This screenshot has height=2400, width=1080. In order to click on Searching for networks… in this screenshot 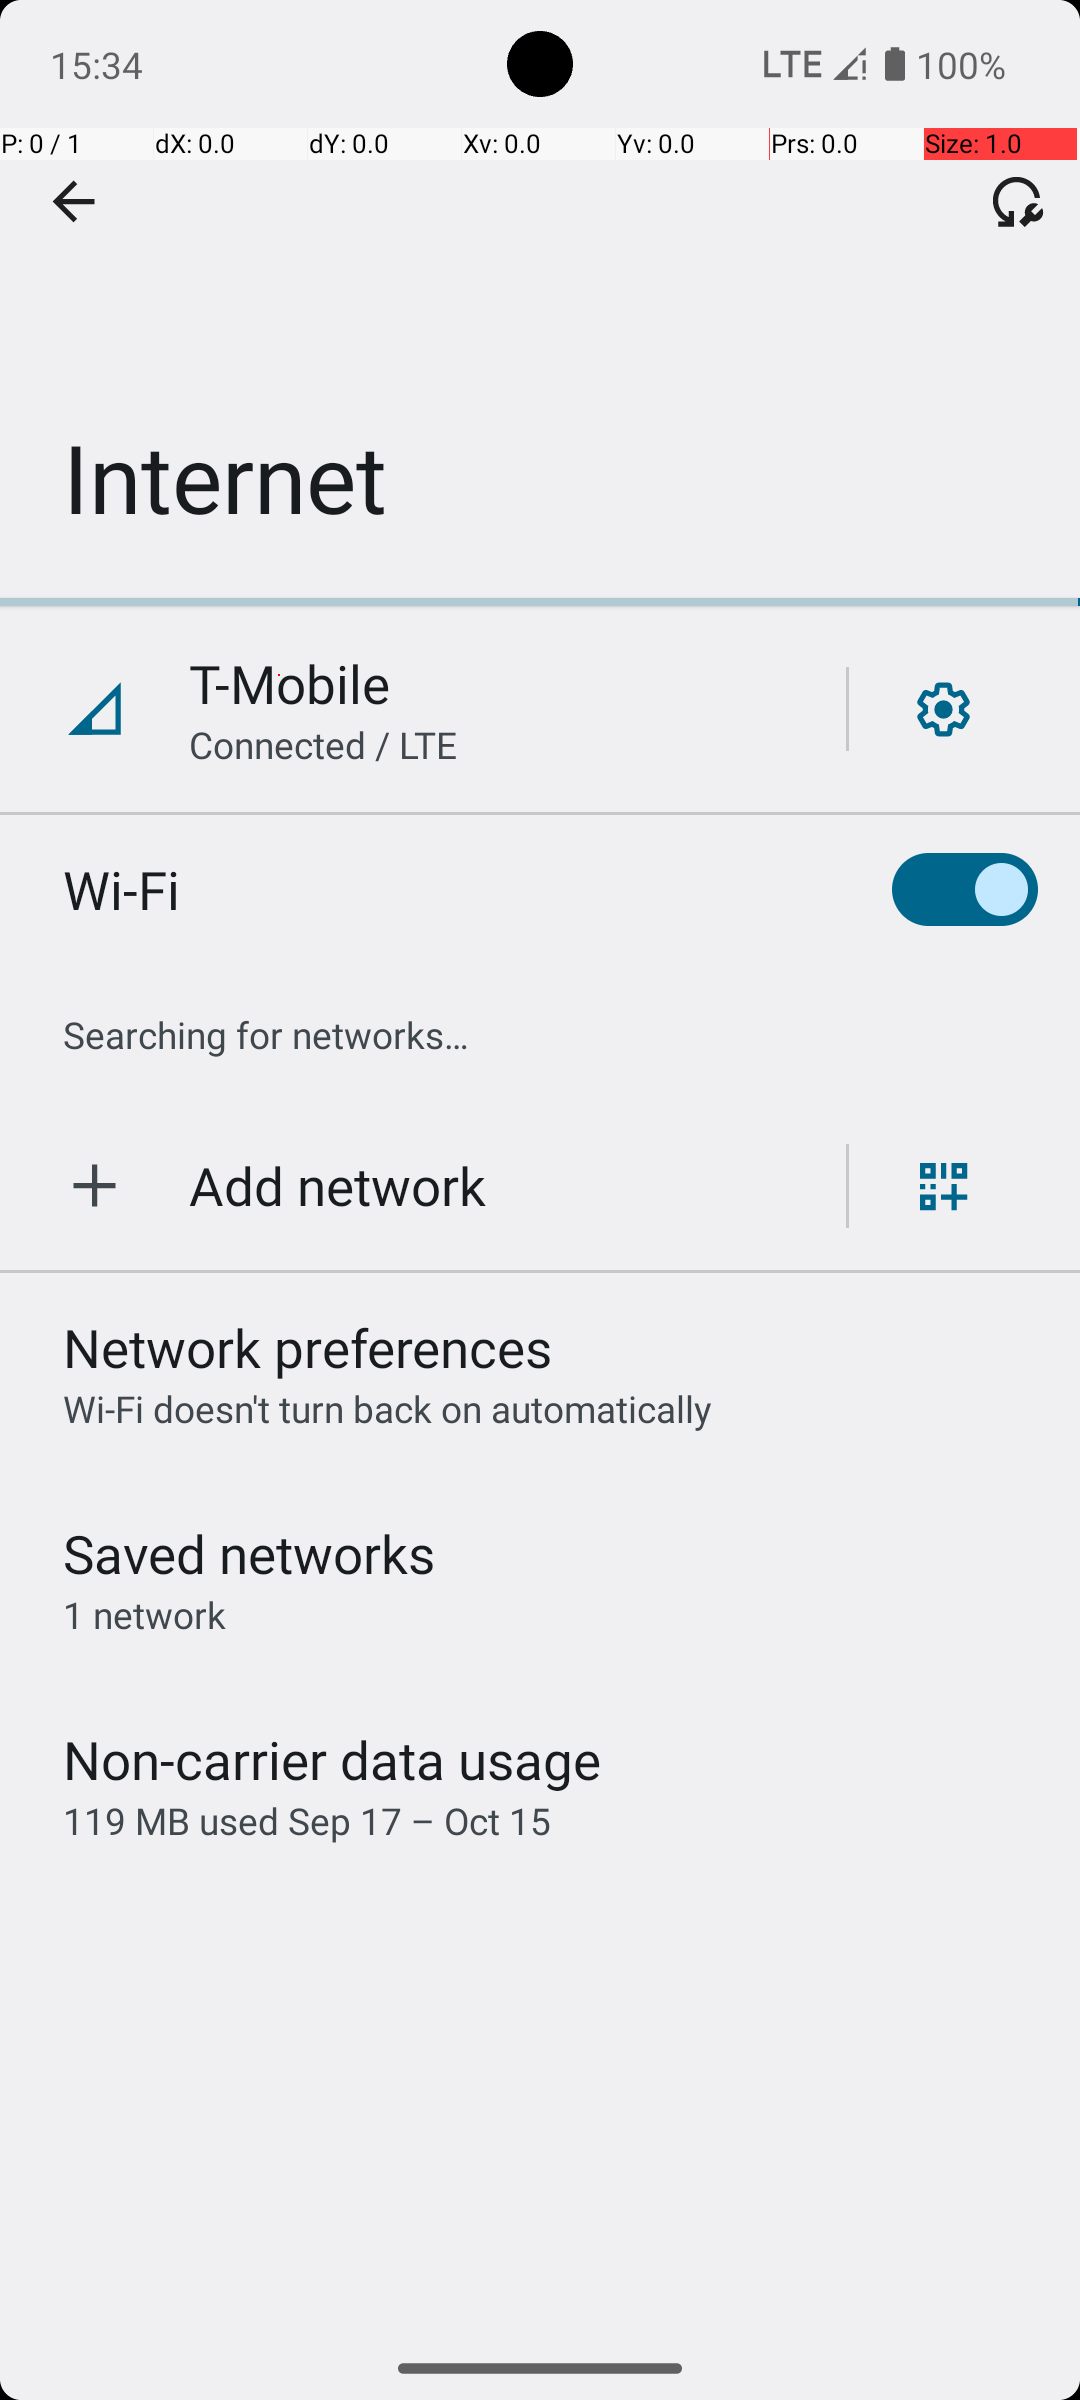, I will do `click(266, 1034)`.